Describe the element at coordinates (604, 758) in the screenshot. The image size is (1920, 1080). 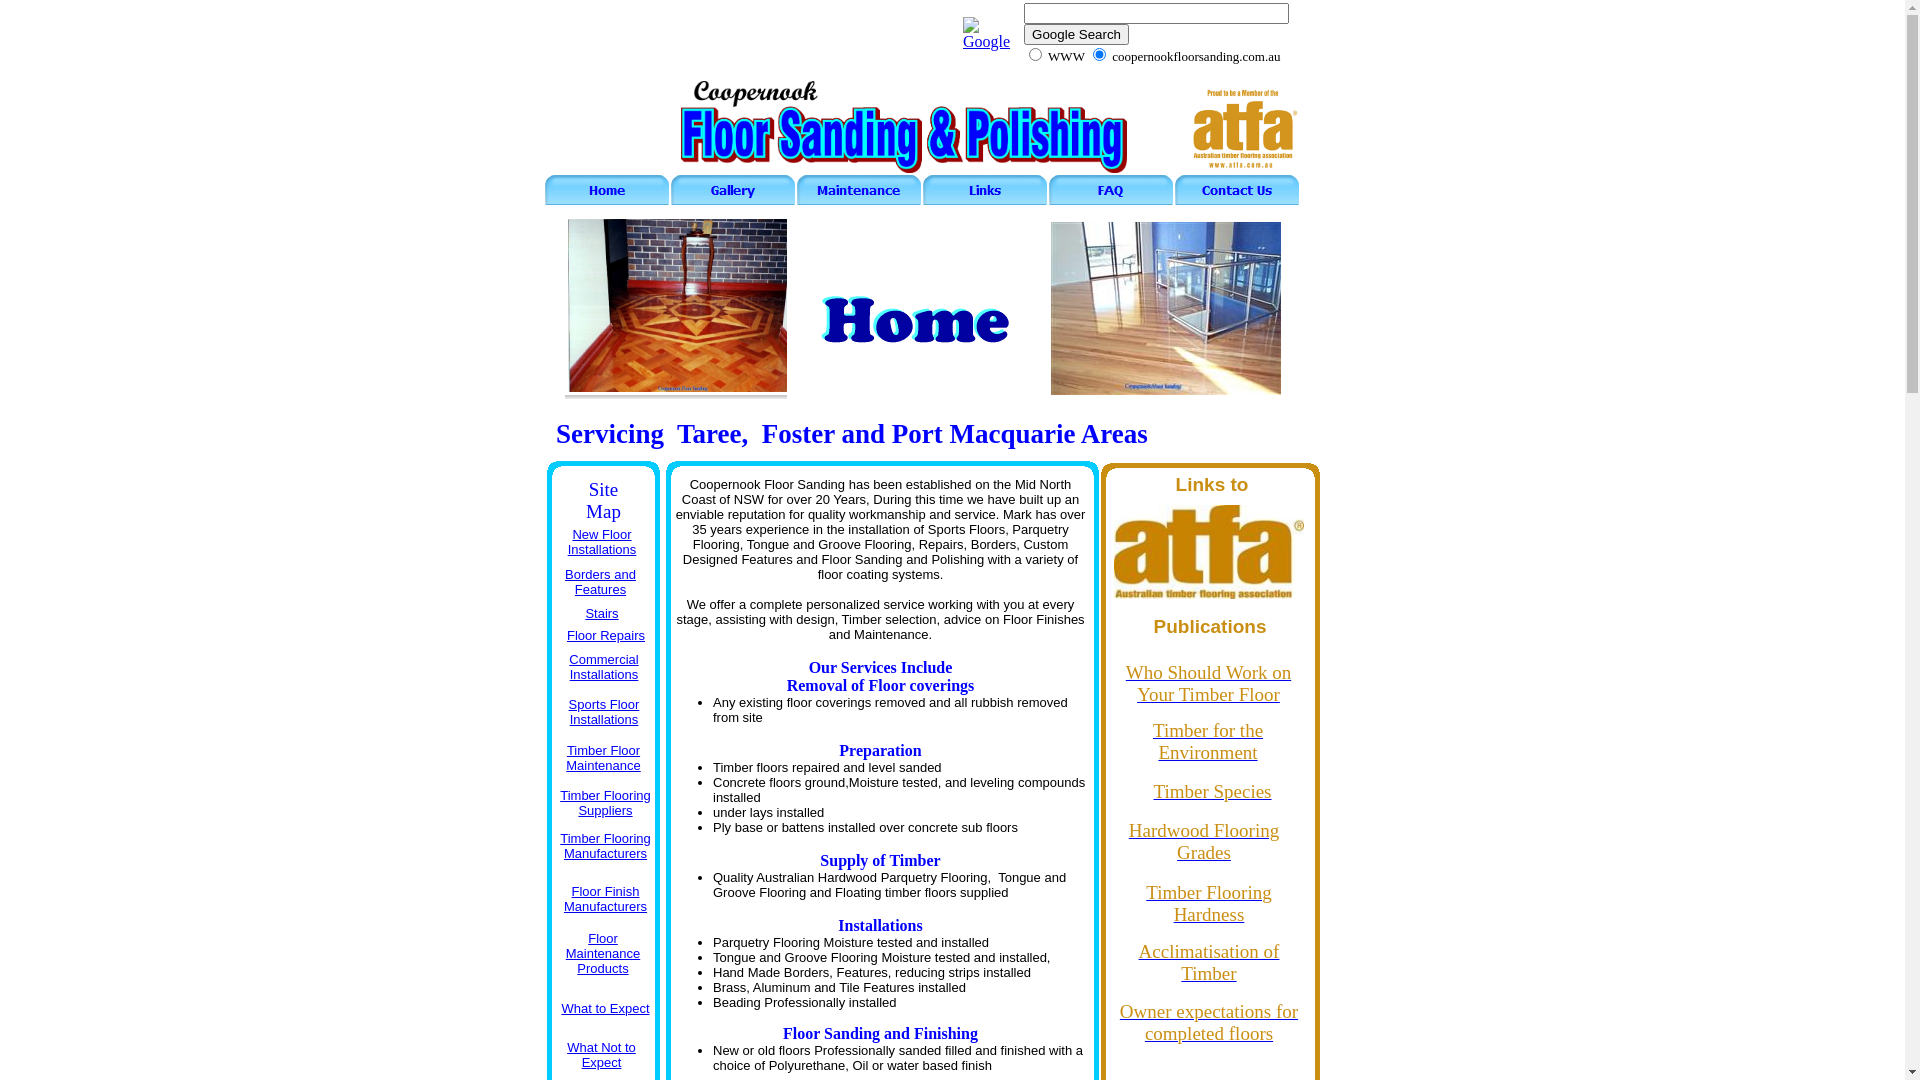
I see `Timber Floor Maintenance` at that location.